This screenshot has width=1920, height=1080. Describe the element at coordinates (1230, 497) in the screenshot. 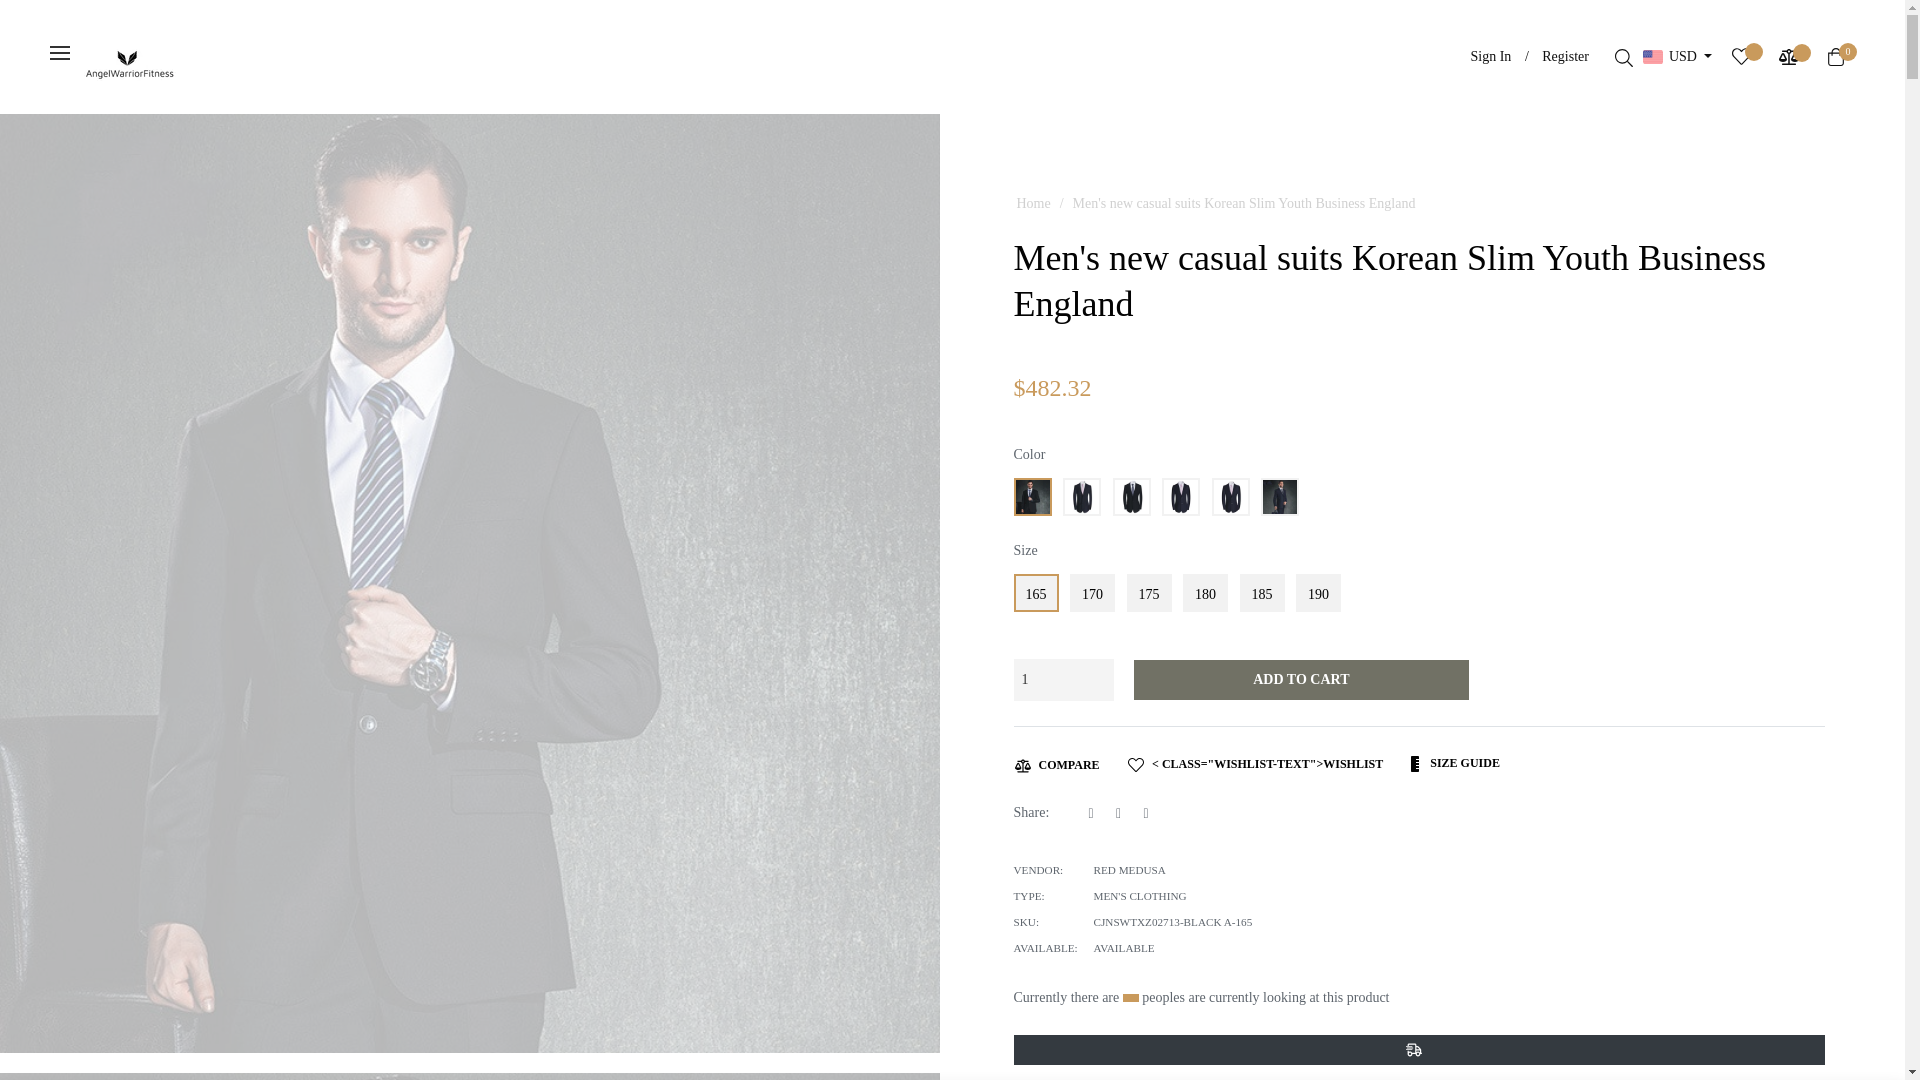

I see `Navy blue C` at that location.